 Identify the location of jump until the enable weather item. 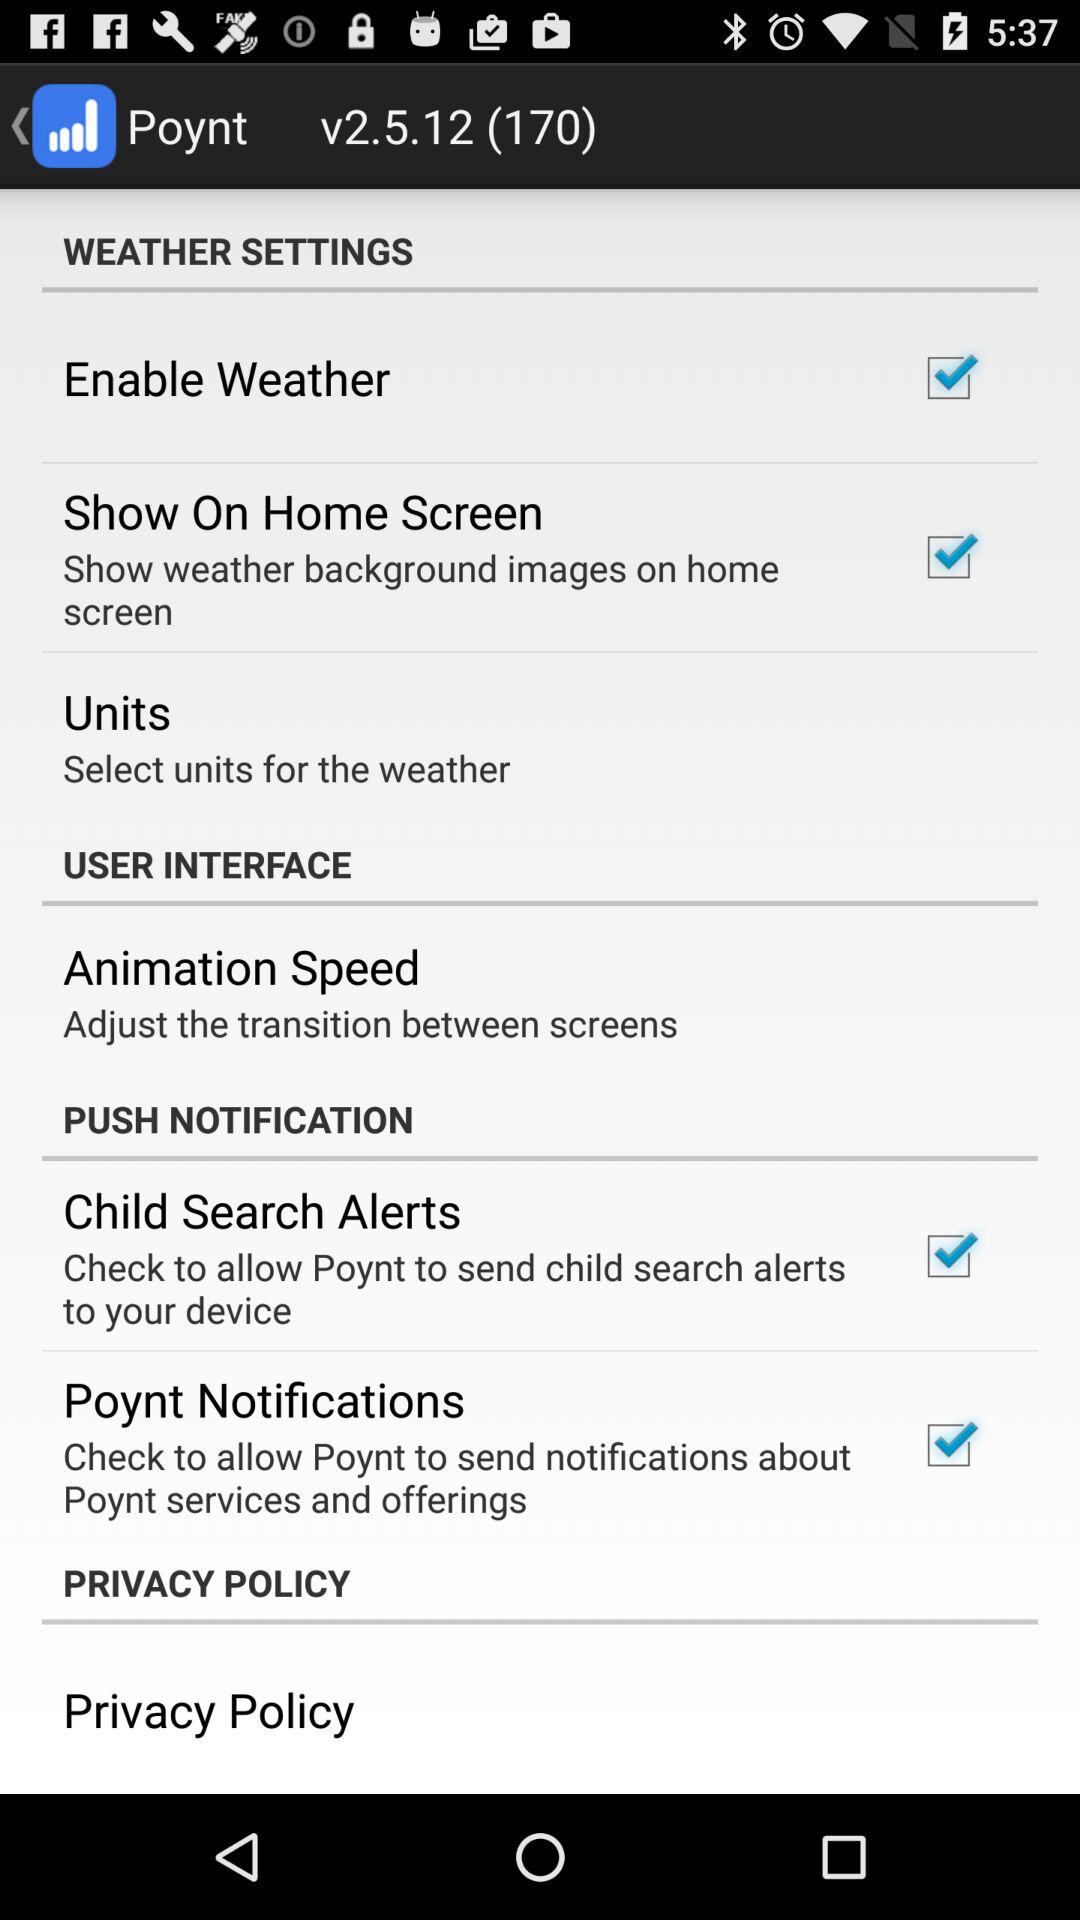
(226, 377).